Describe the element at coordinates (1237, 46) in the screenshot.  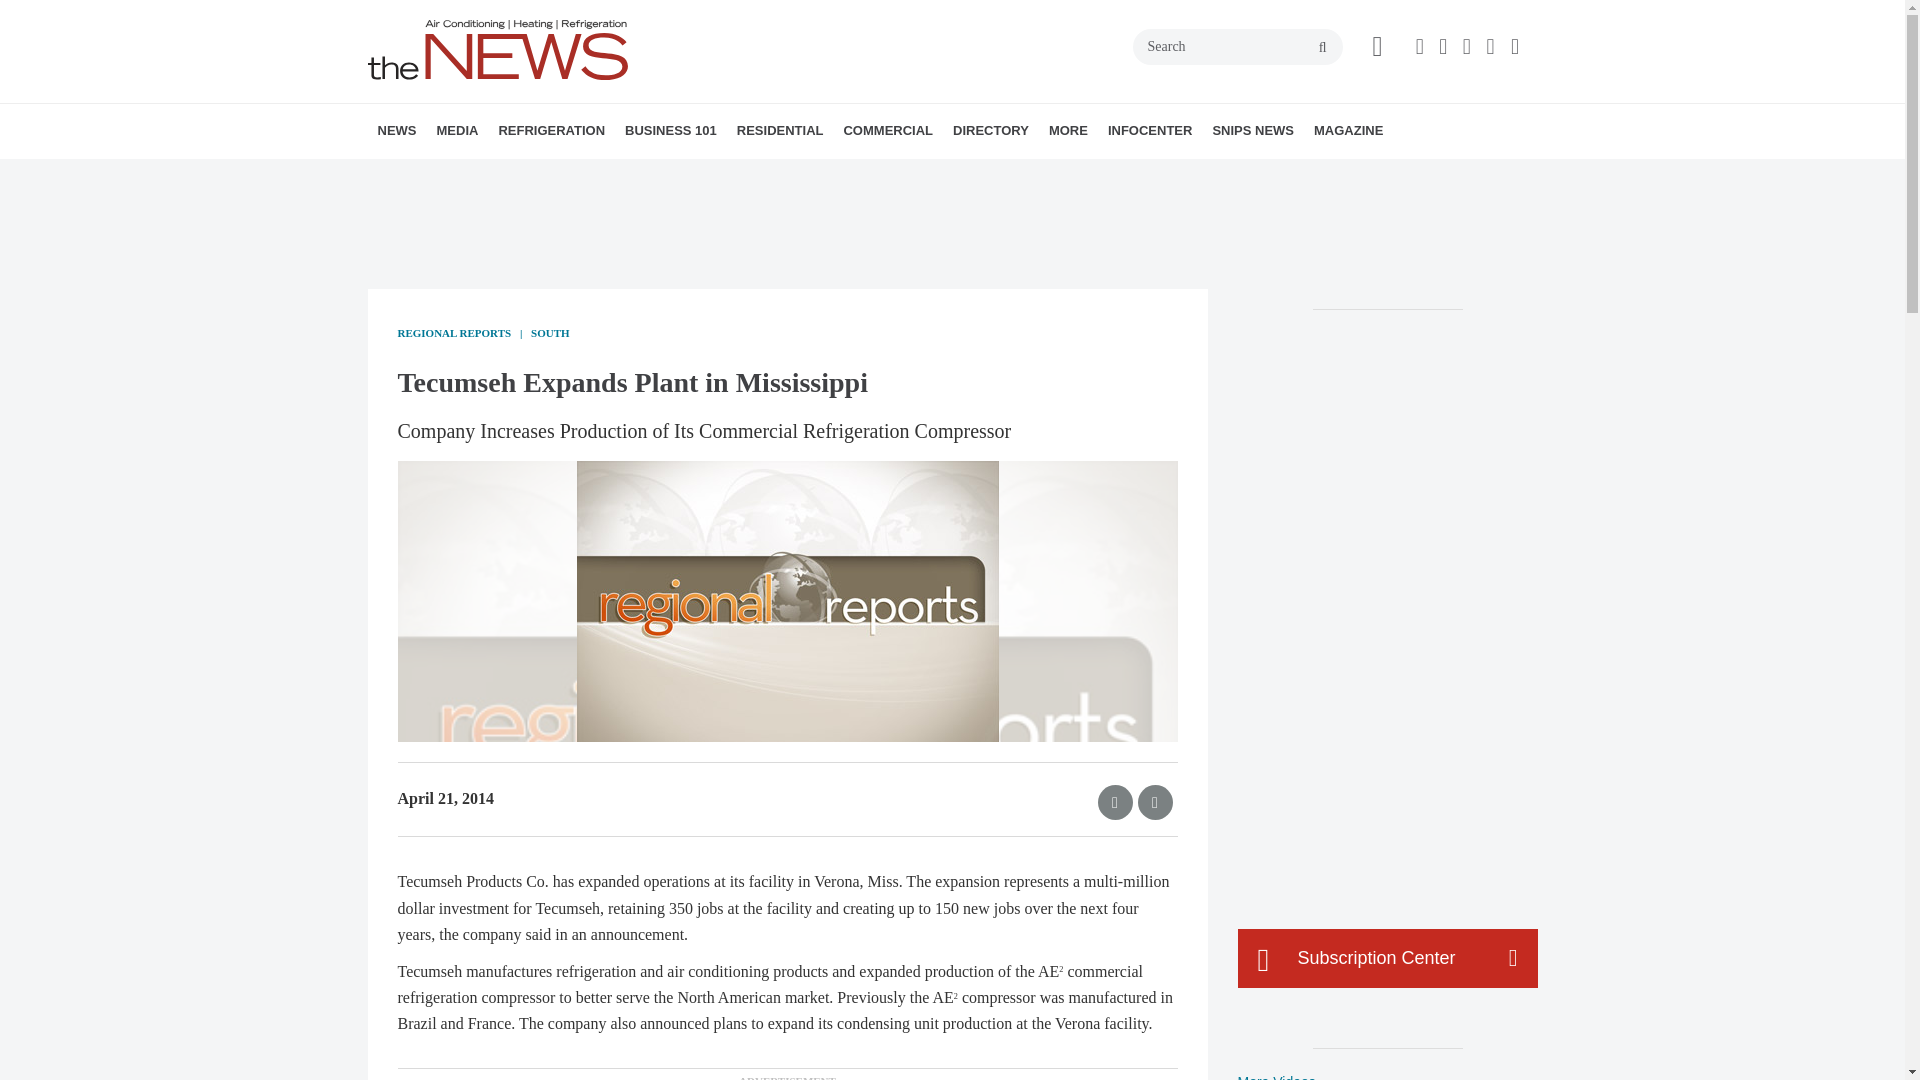
I see `Search` at that location.